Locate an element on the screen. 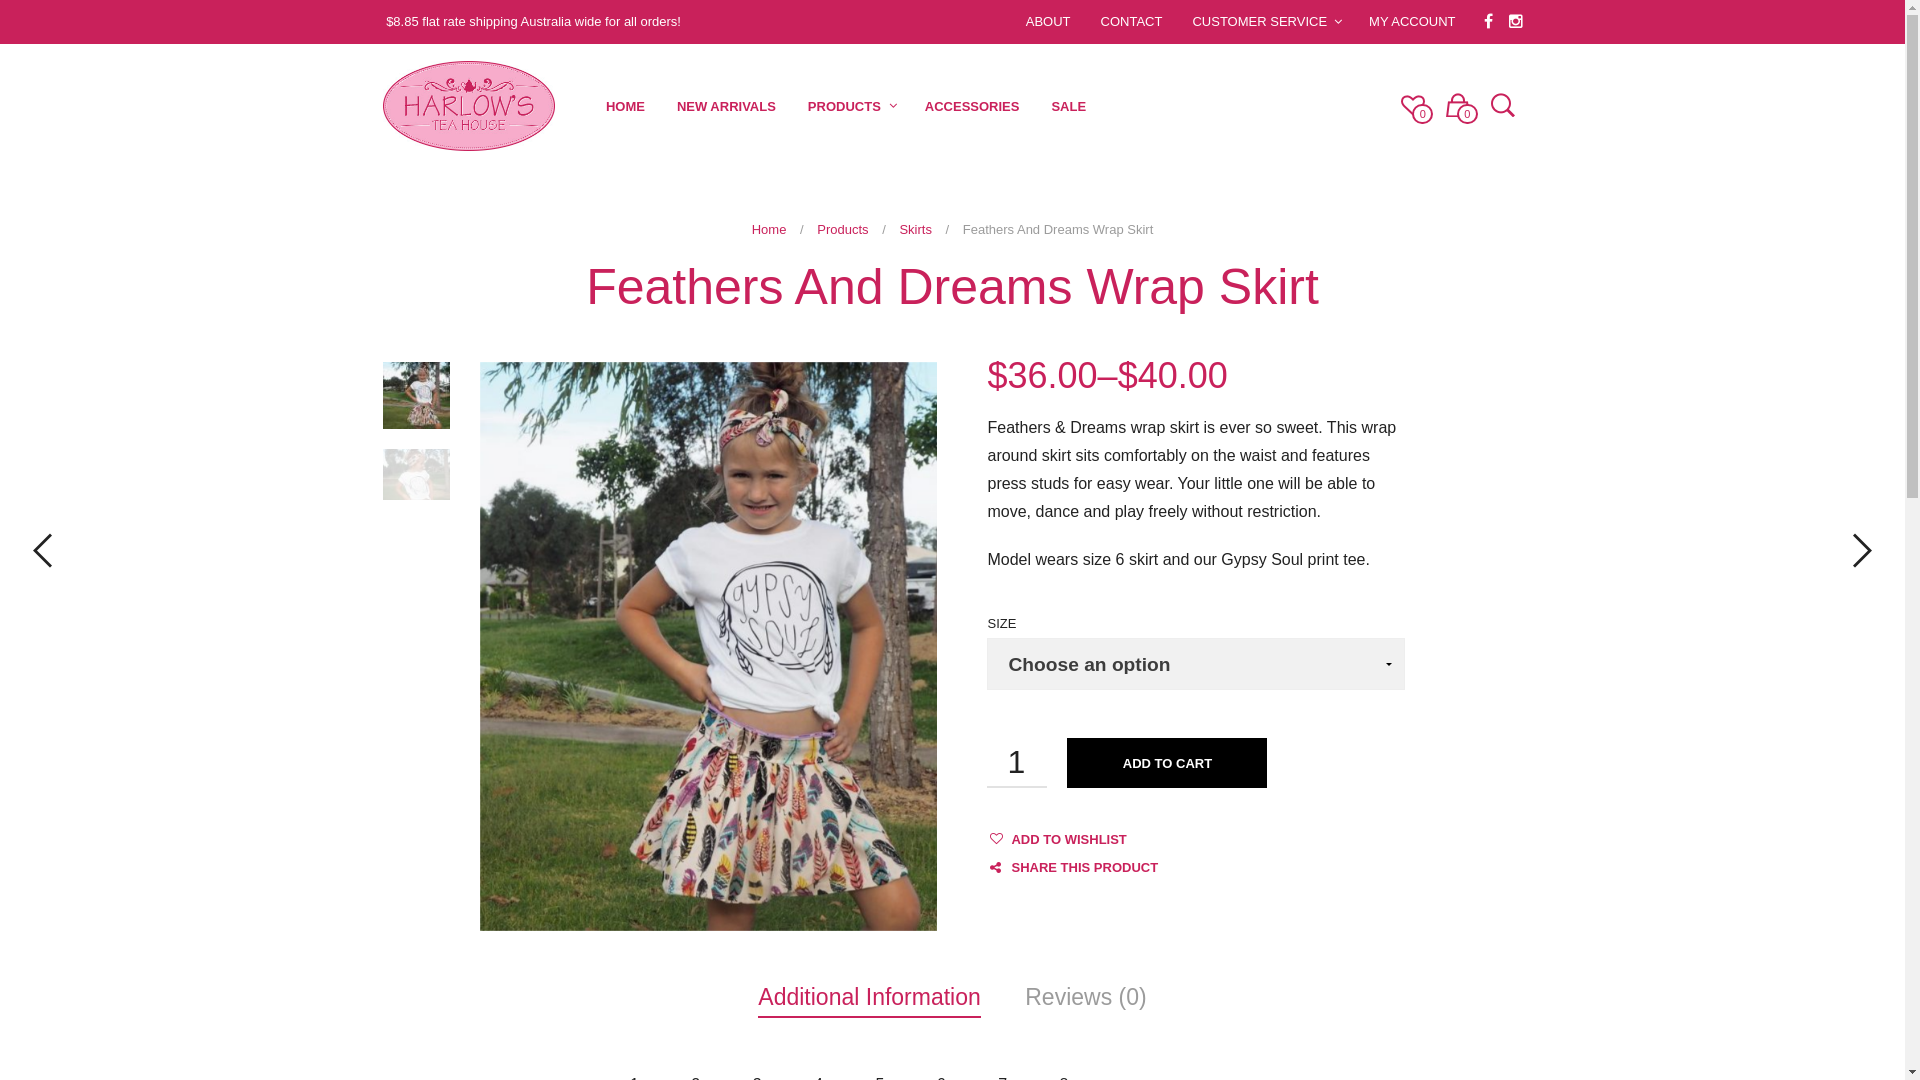 The image size is (1920, 1080). ACCESSORIES is located at coordinates (972, 106).